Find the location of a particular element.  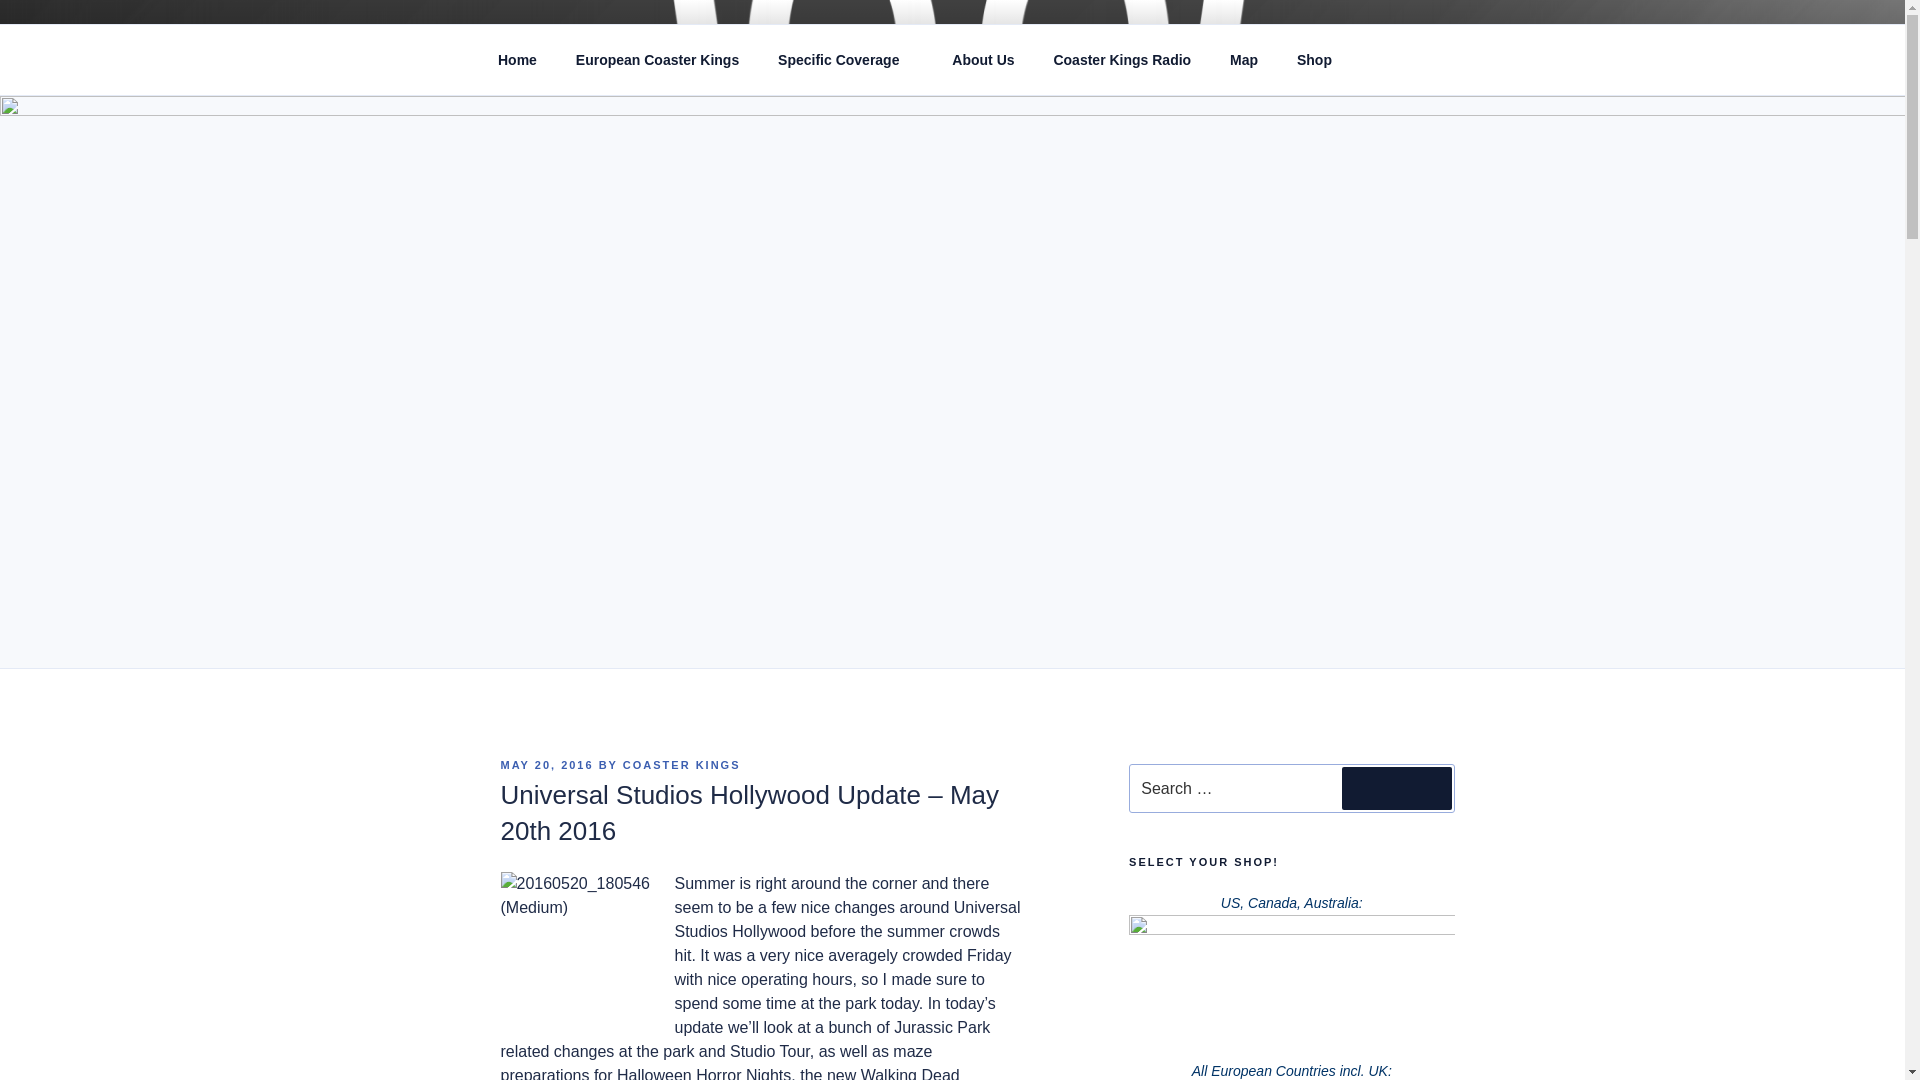

About Us is located at coordinates (984, 60).